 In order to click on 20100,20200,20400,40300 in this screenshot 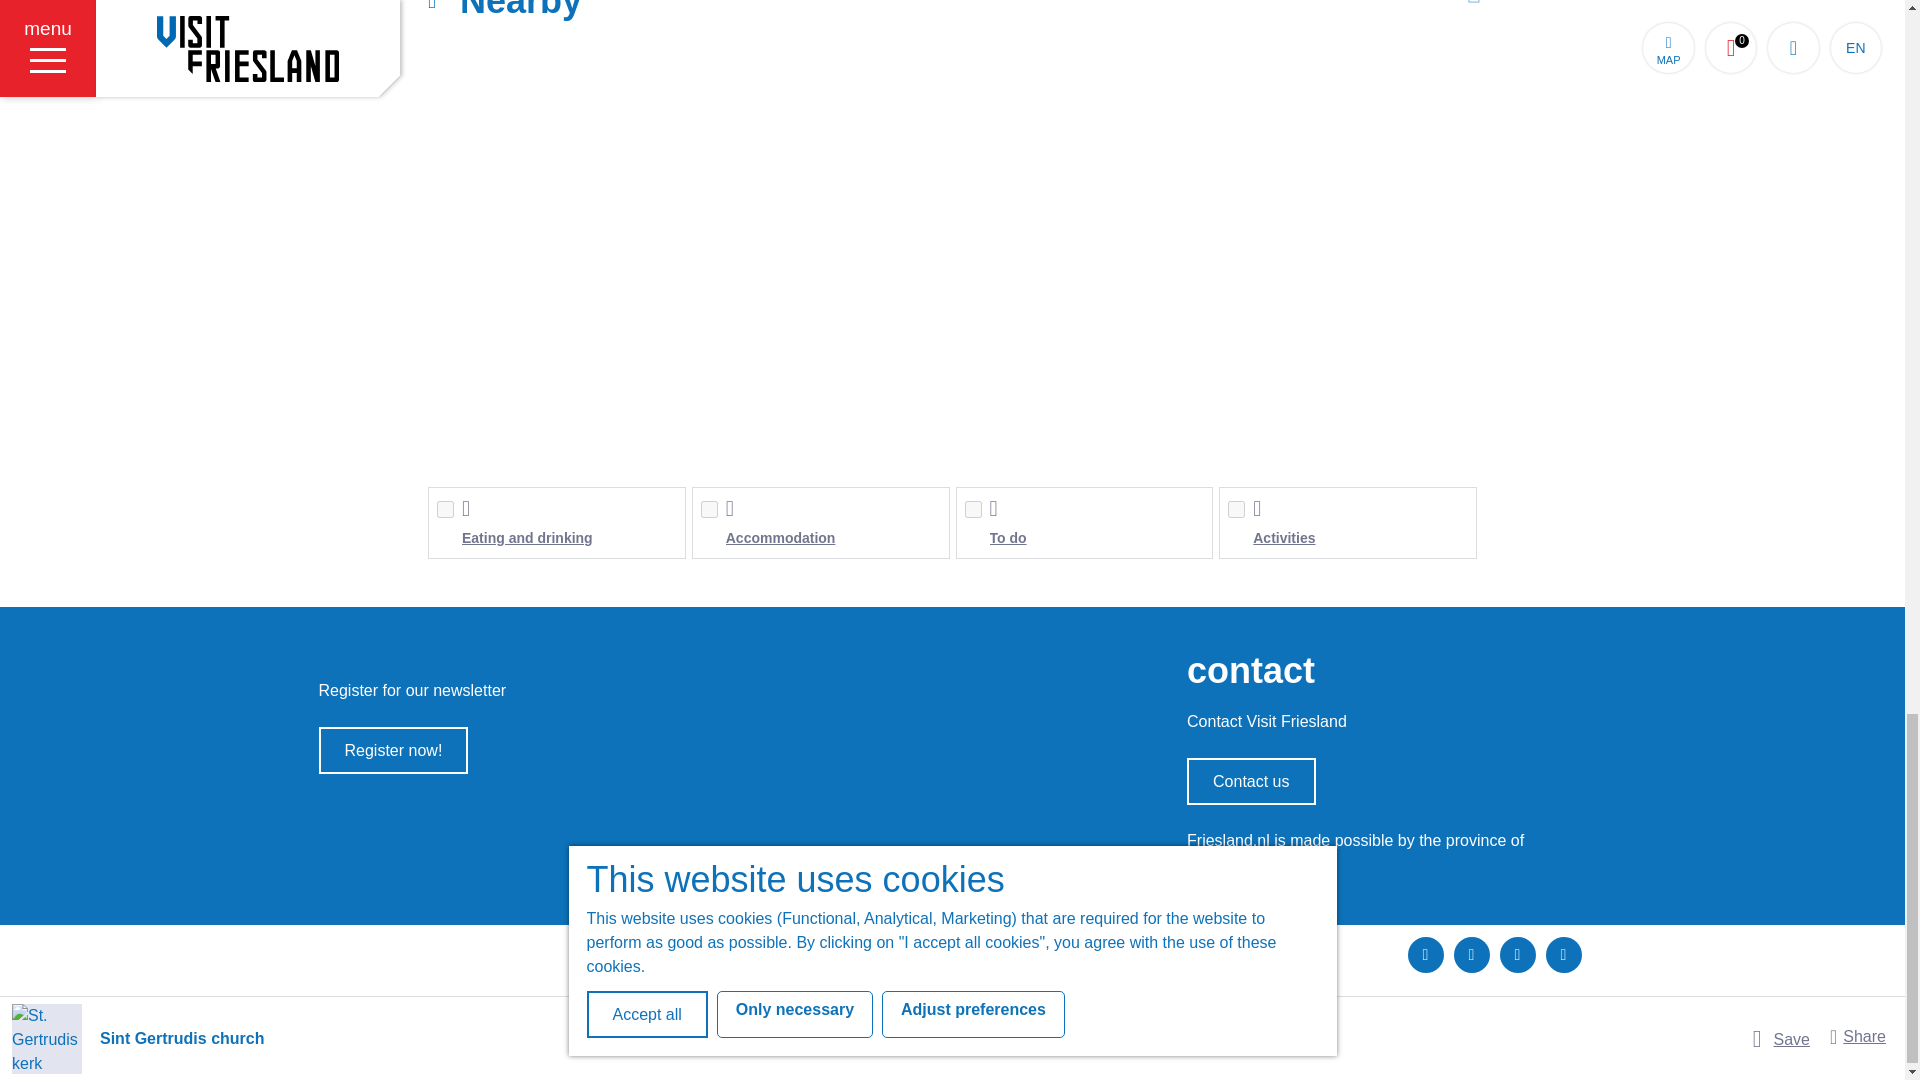, I will do `click(1236, 510)`.